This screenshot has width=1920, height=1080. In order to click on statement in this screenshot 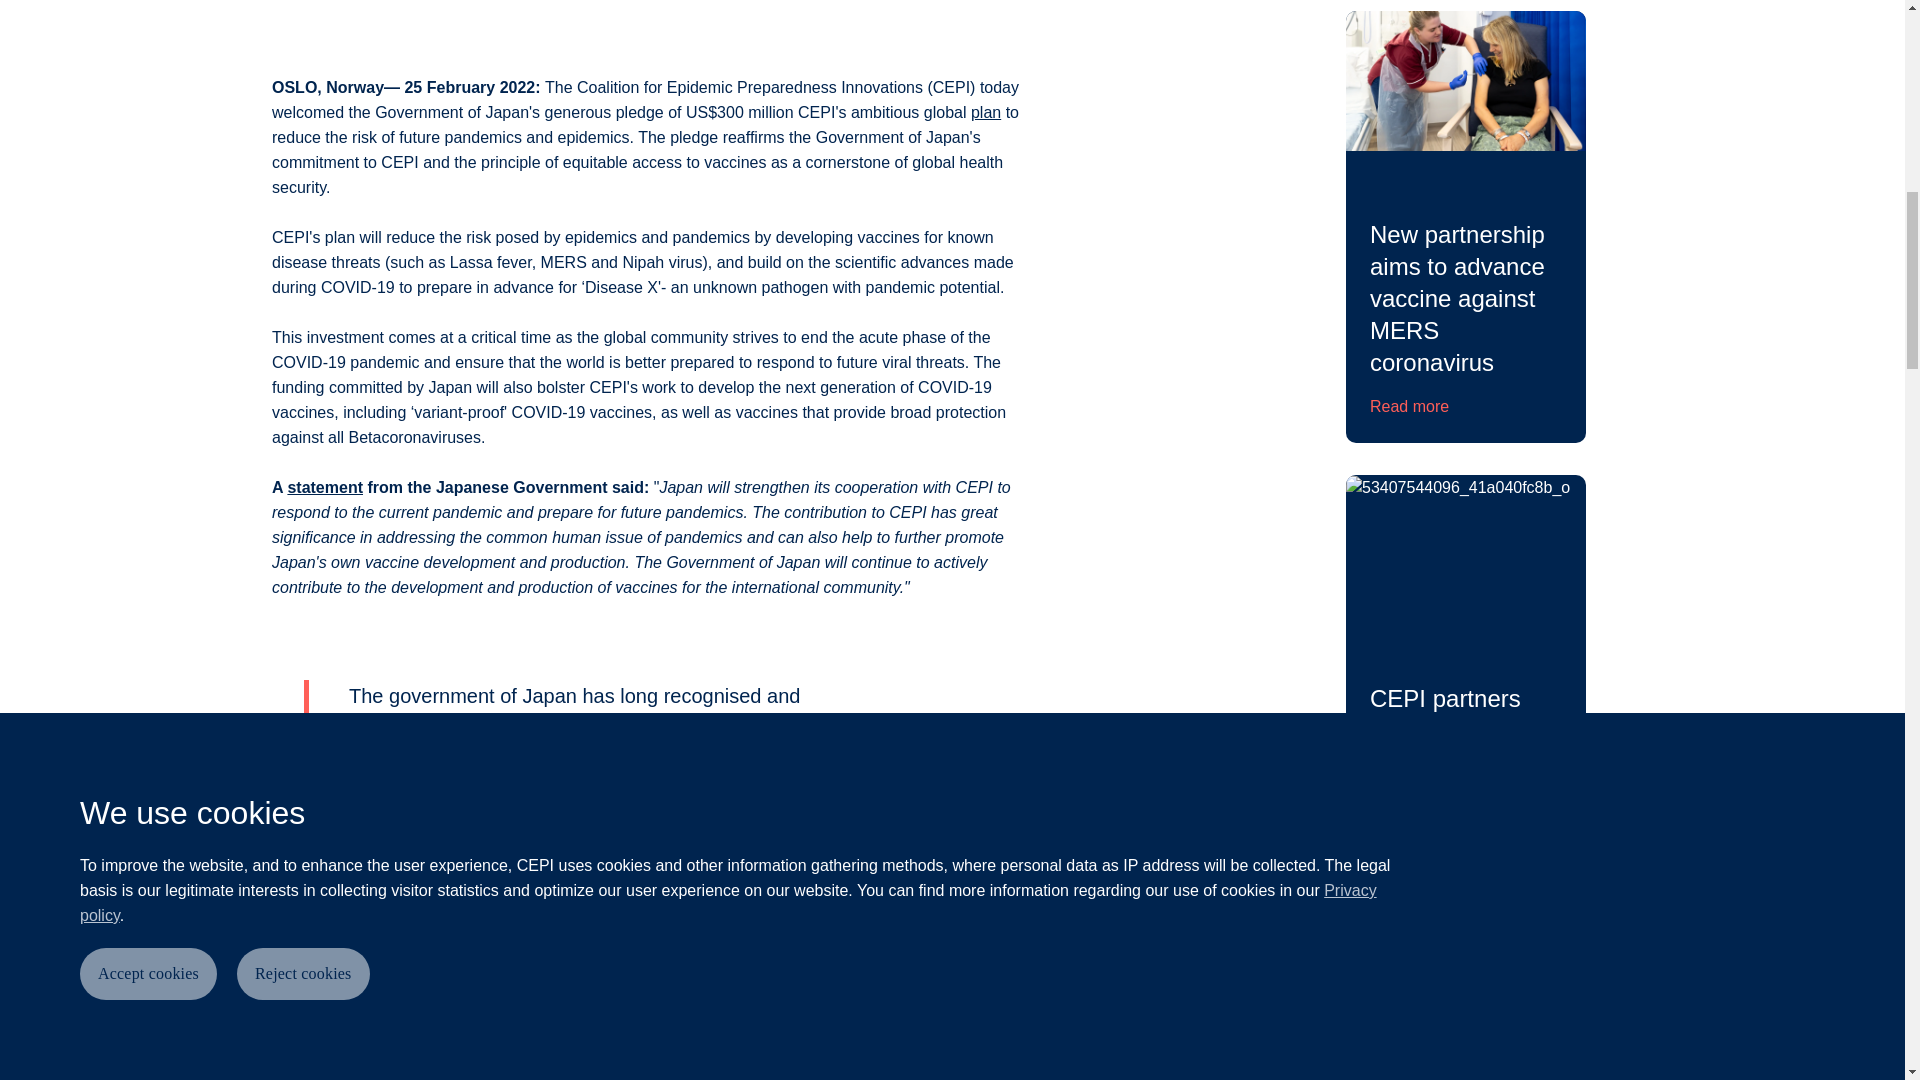, I will do `click(324, 487)`.